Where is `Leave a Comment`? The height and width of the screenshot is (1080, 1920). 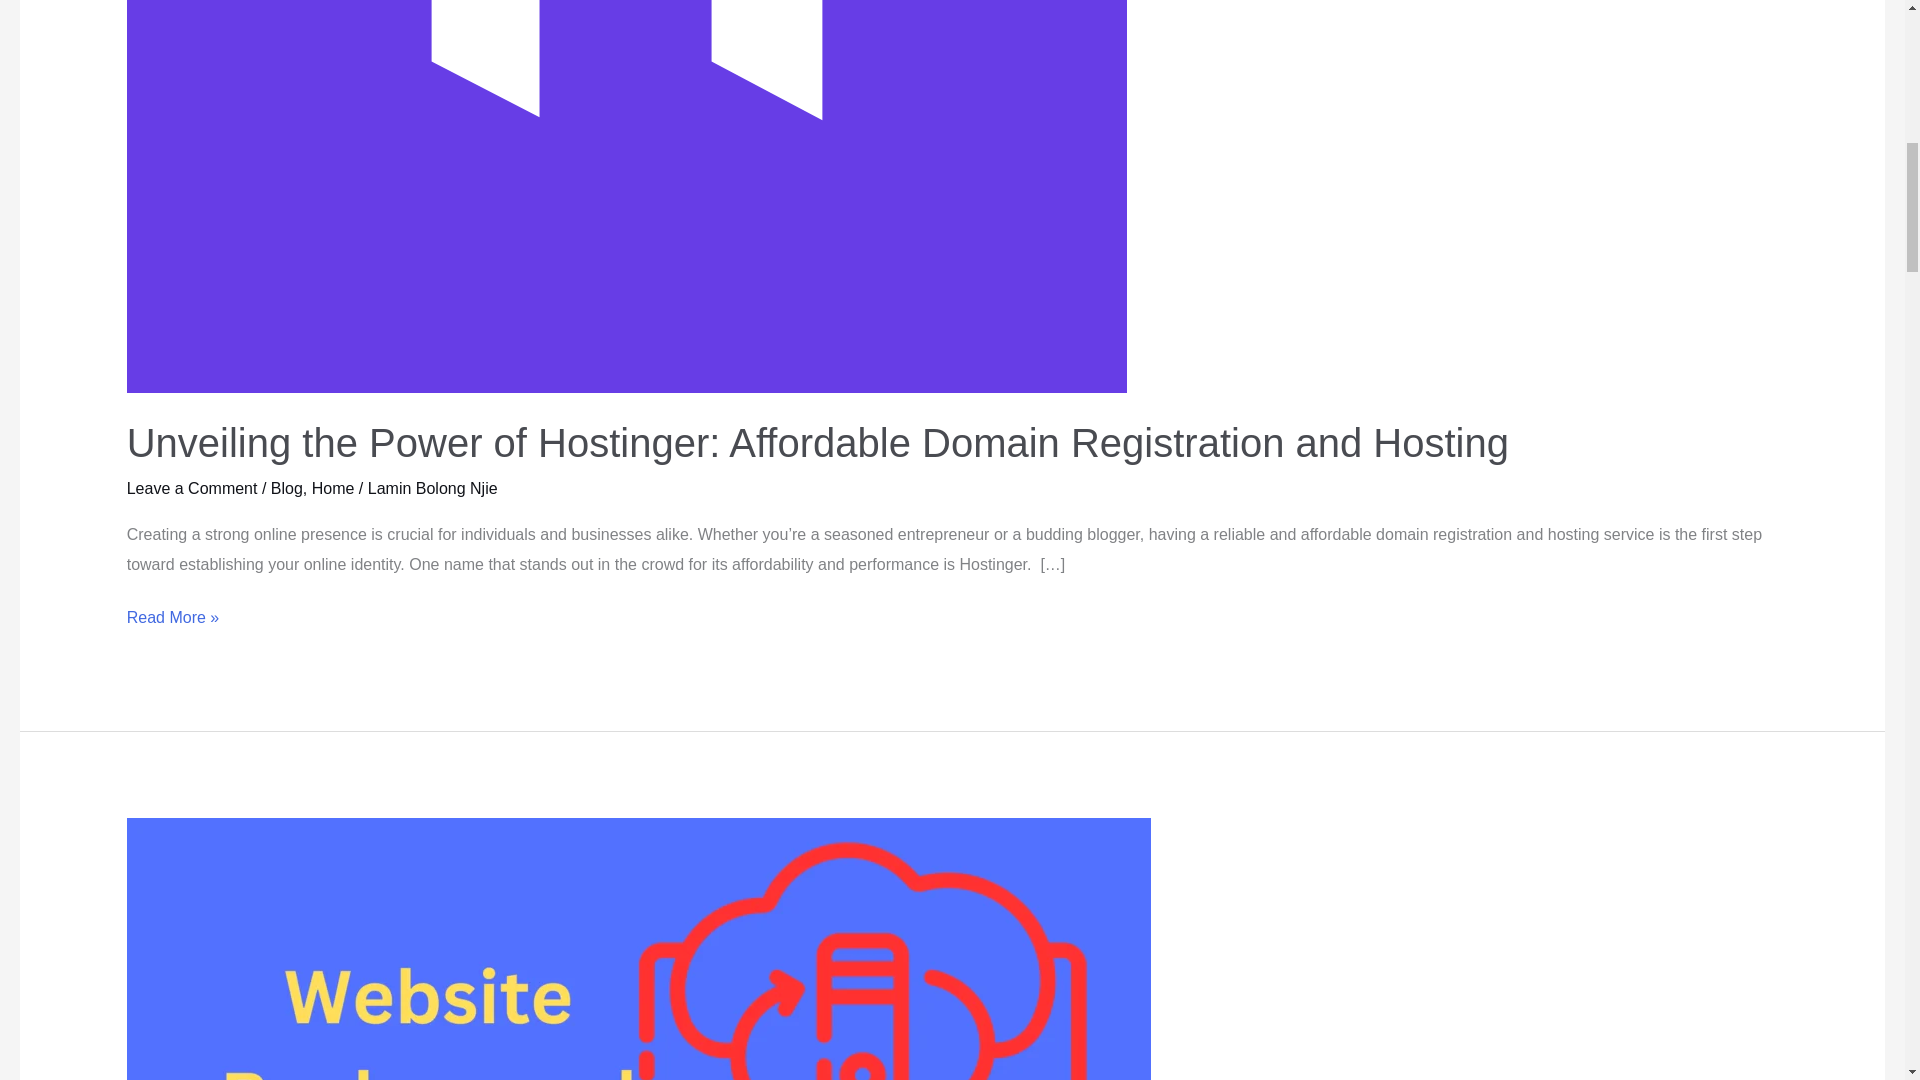
Leave a Comment is located at coordinates (192, 488).